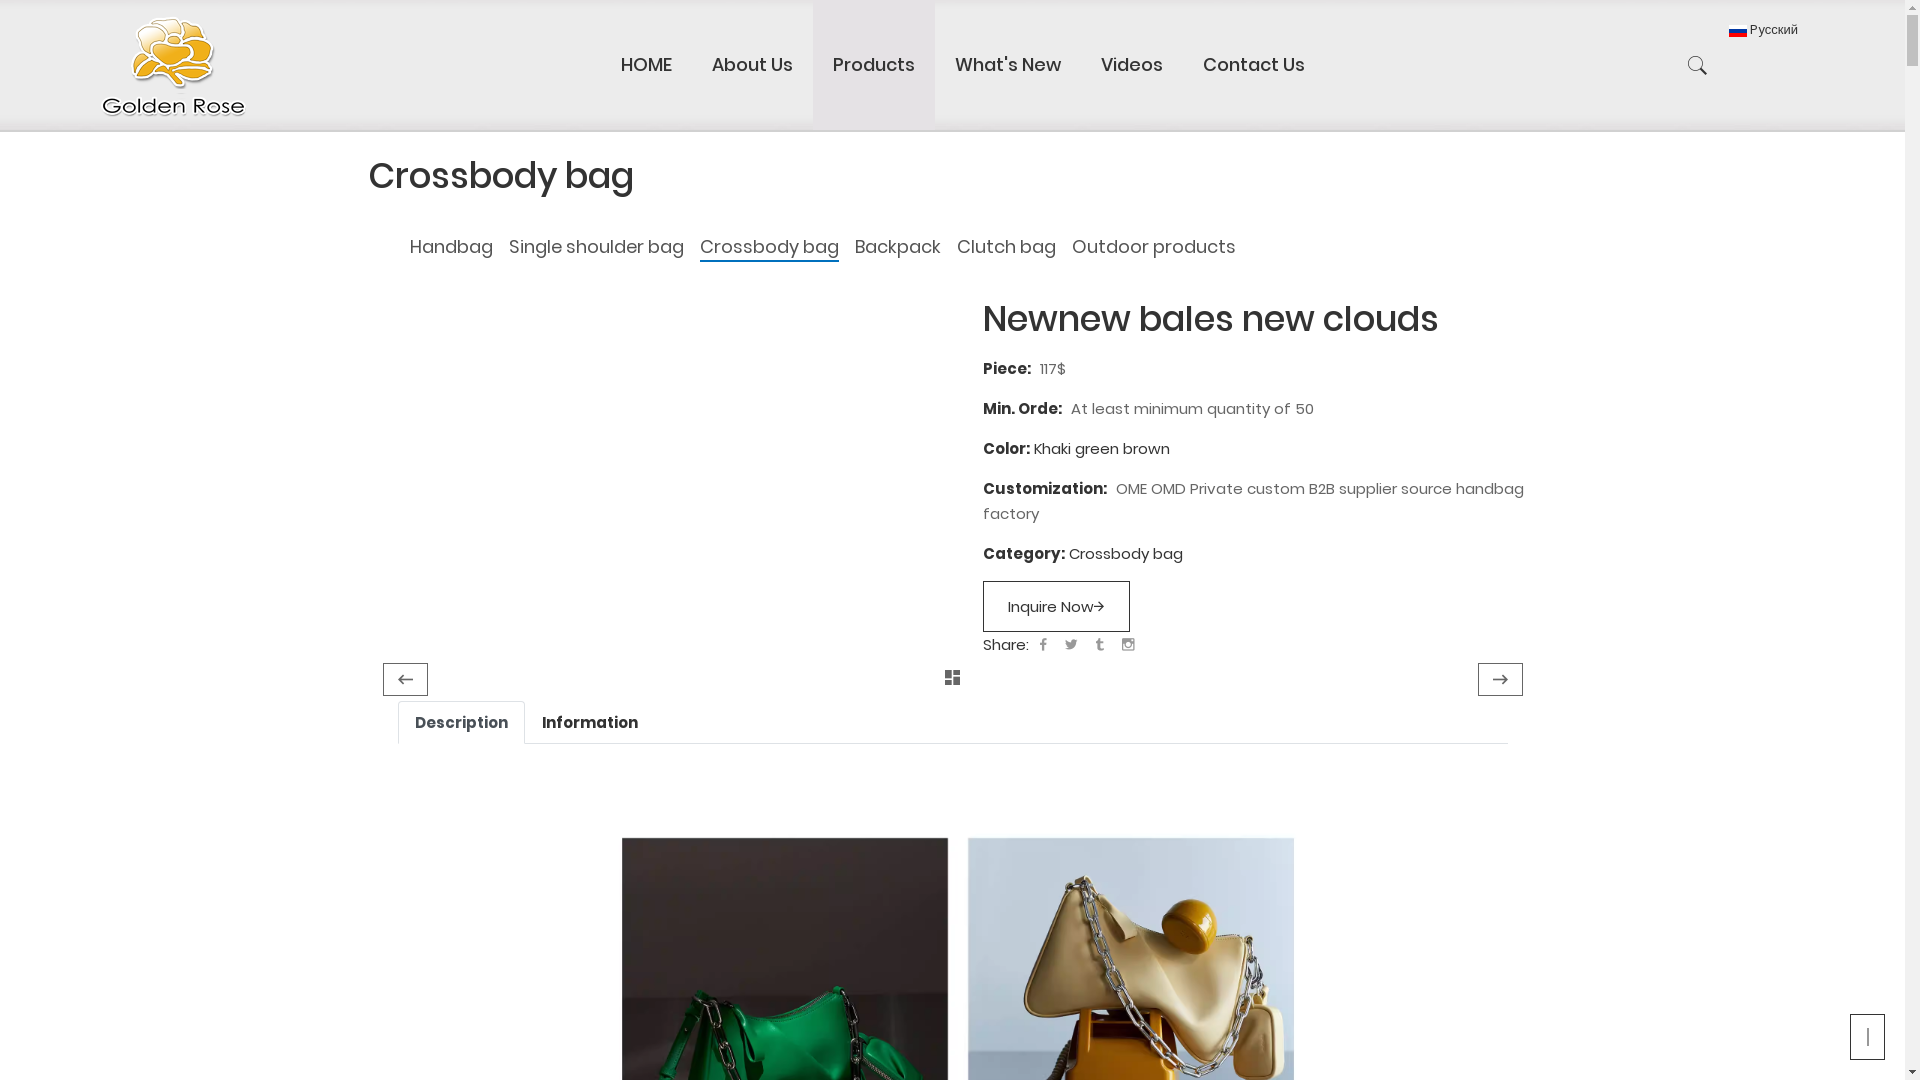 The height and width of the screenshot is (1080, 1920). Describe the element at coordinates (1056, 606) in the screenshot. I see `Inquire Now` at that location.